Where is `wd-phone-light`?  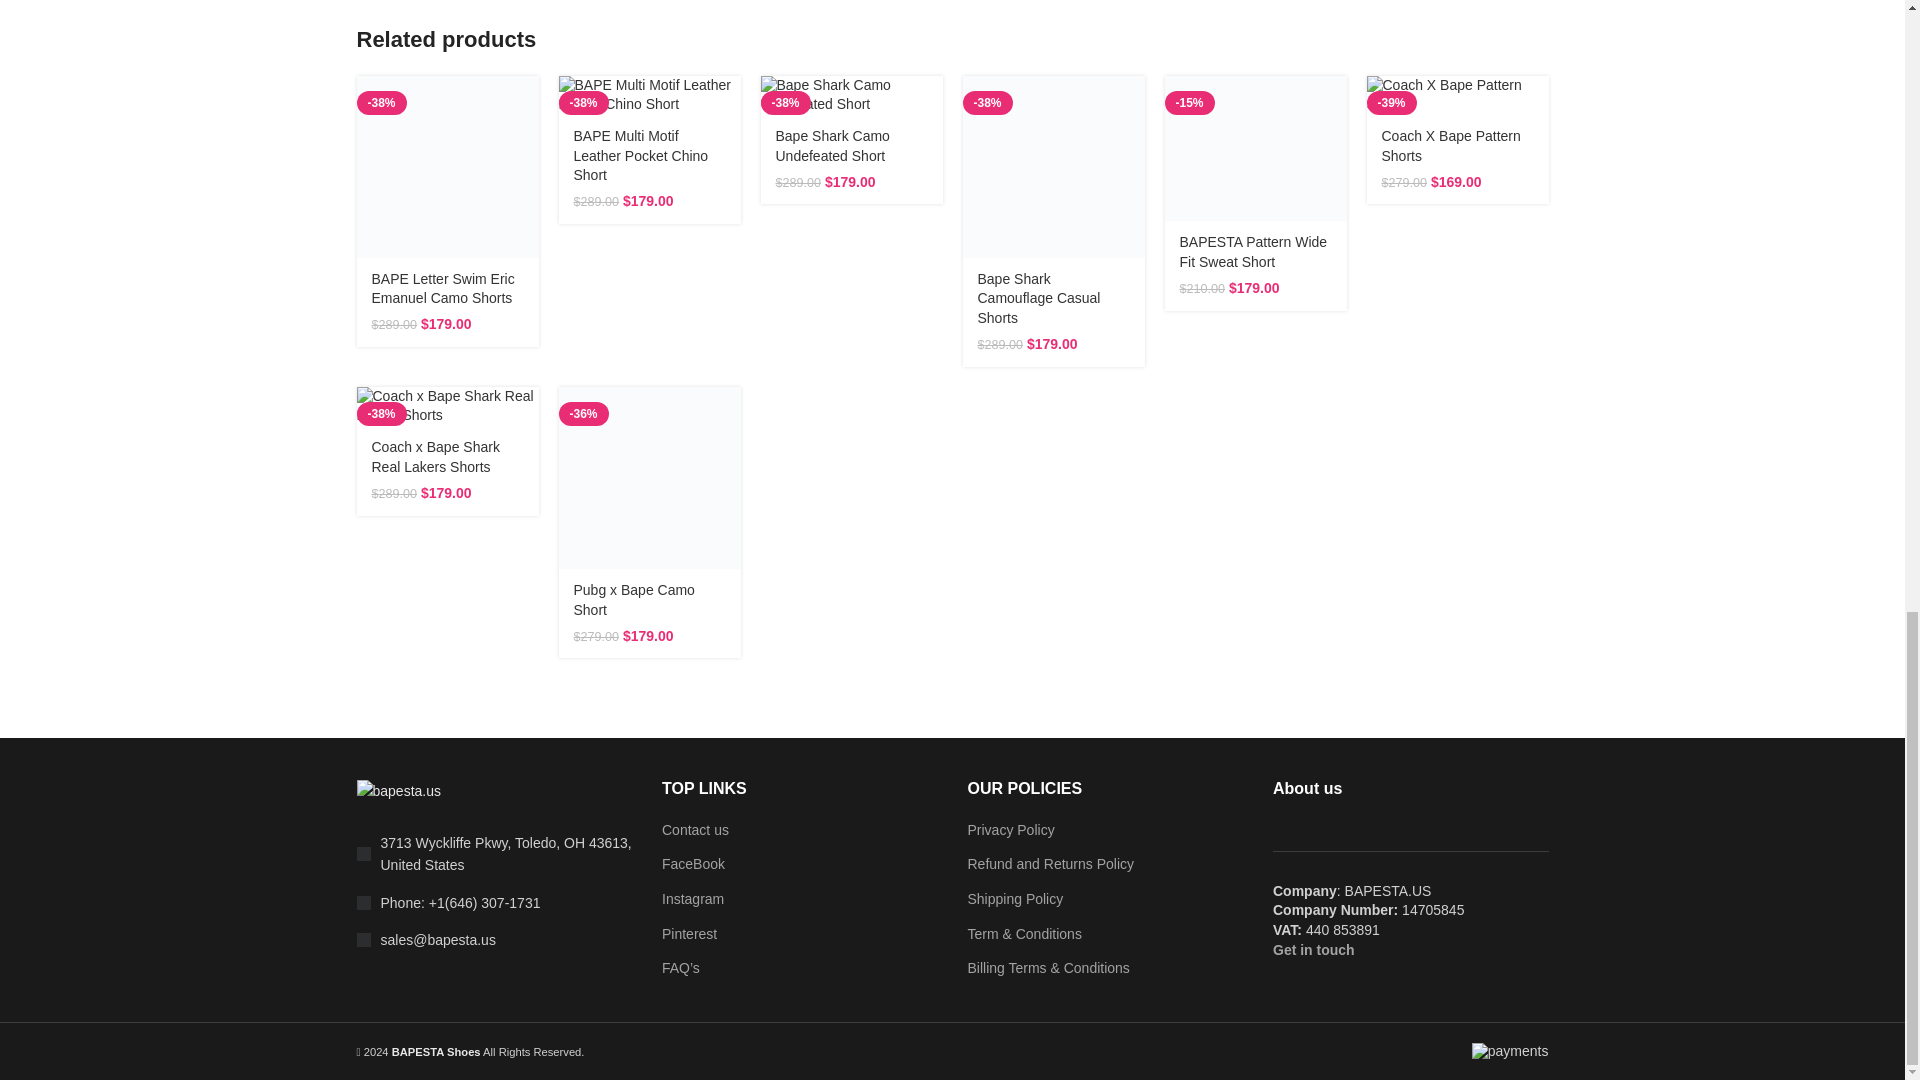 wd-phone-light is located at coordinates (362, 903).